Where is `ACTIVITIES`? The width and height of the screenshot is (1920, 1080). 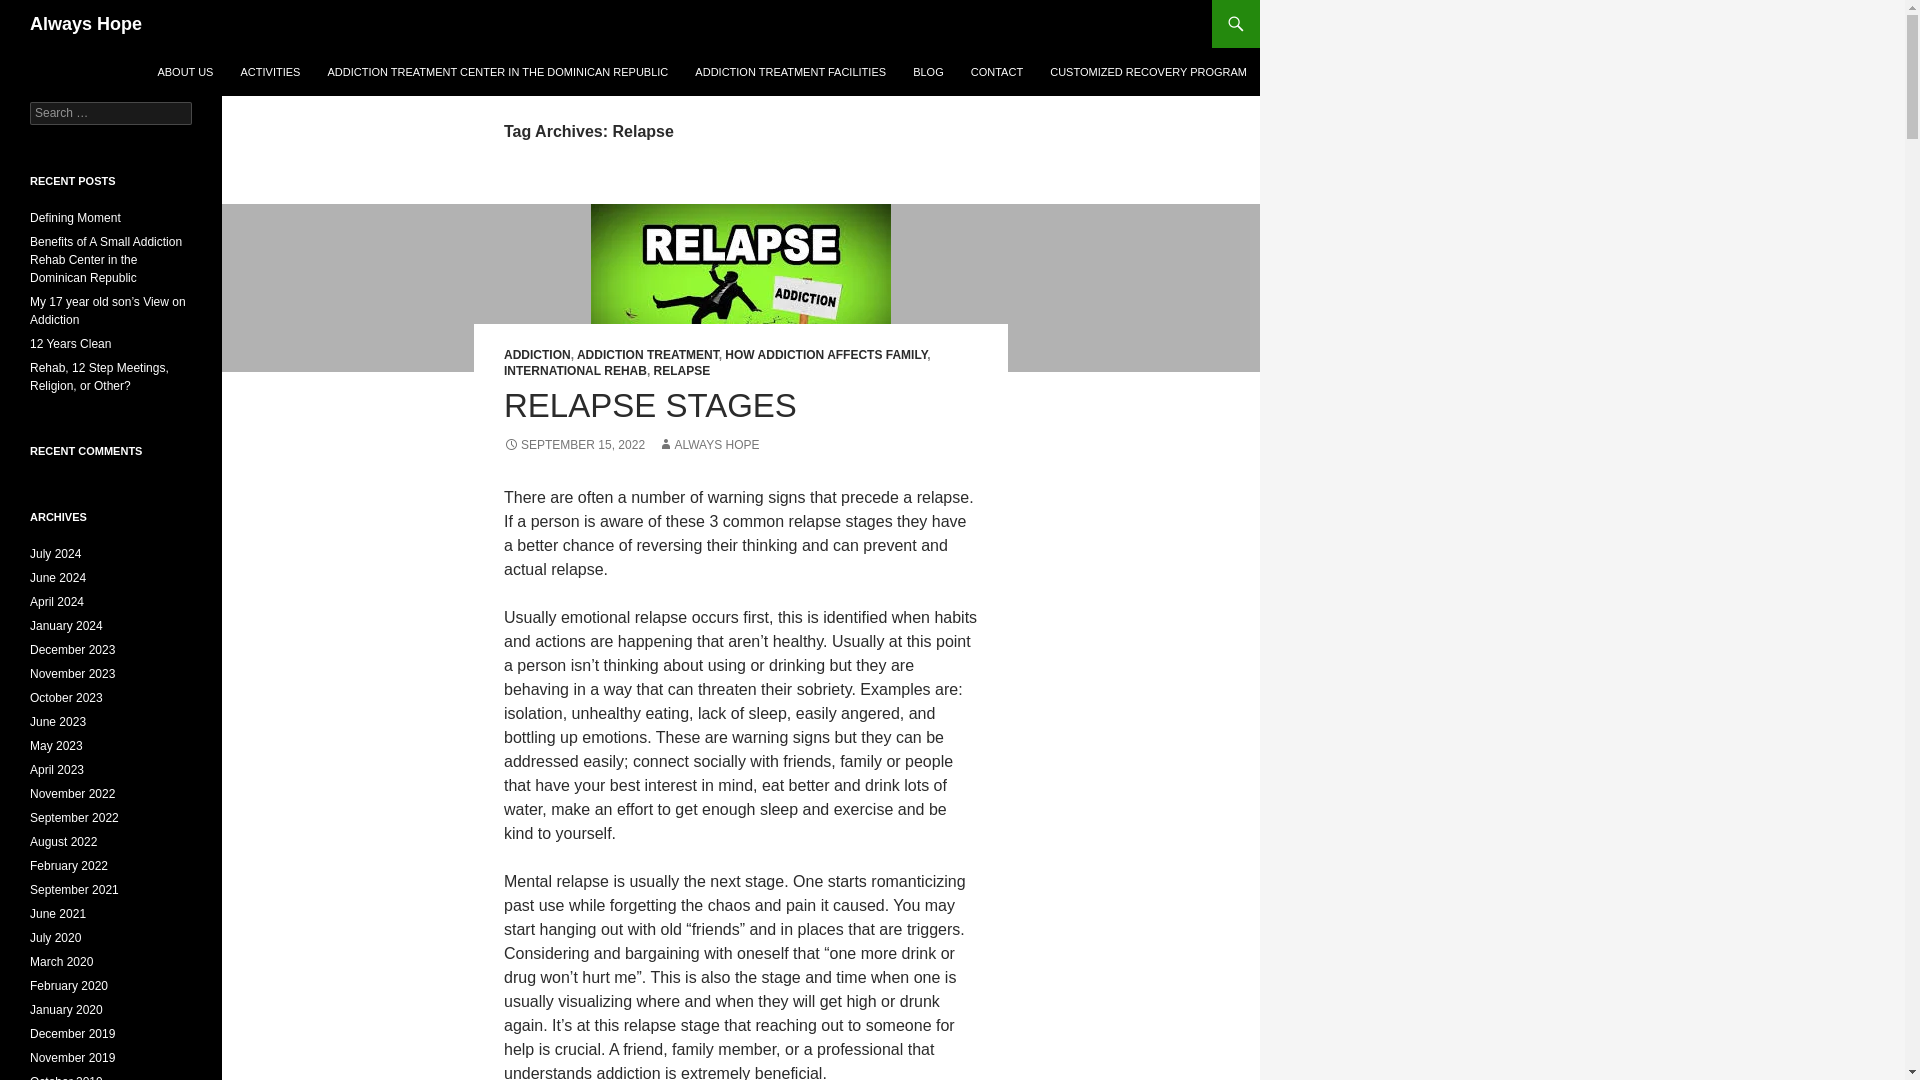
ACTIVITIES is located at coordinates (270, 72).